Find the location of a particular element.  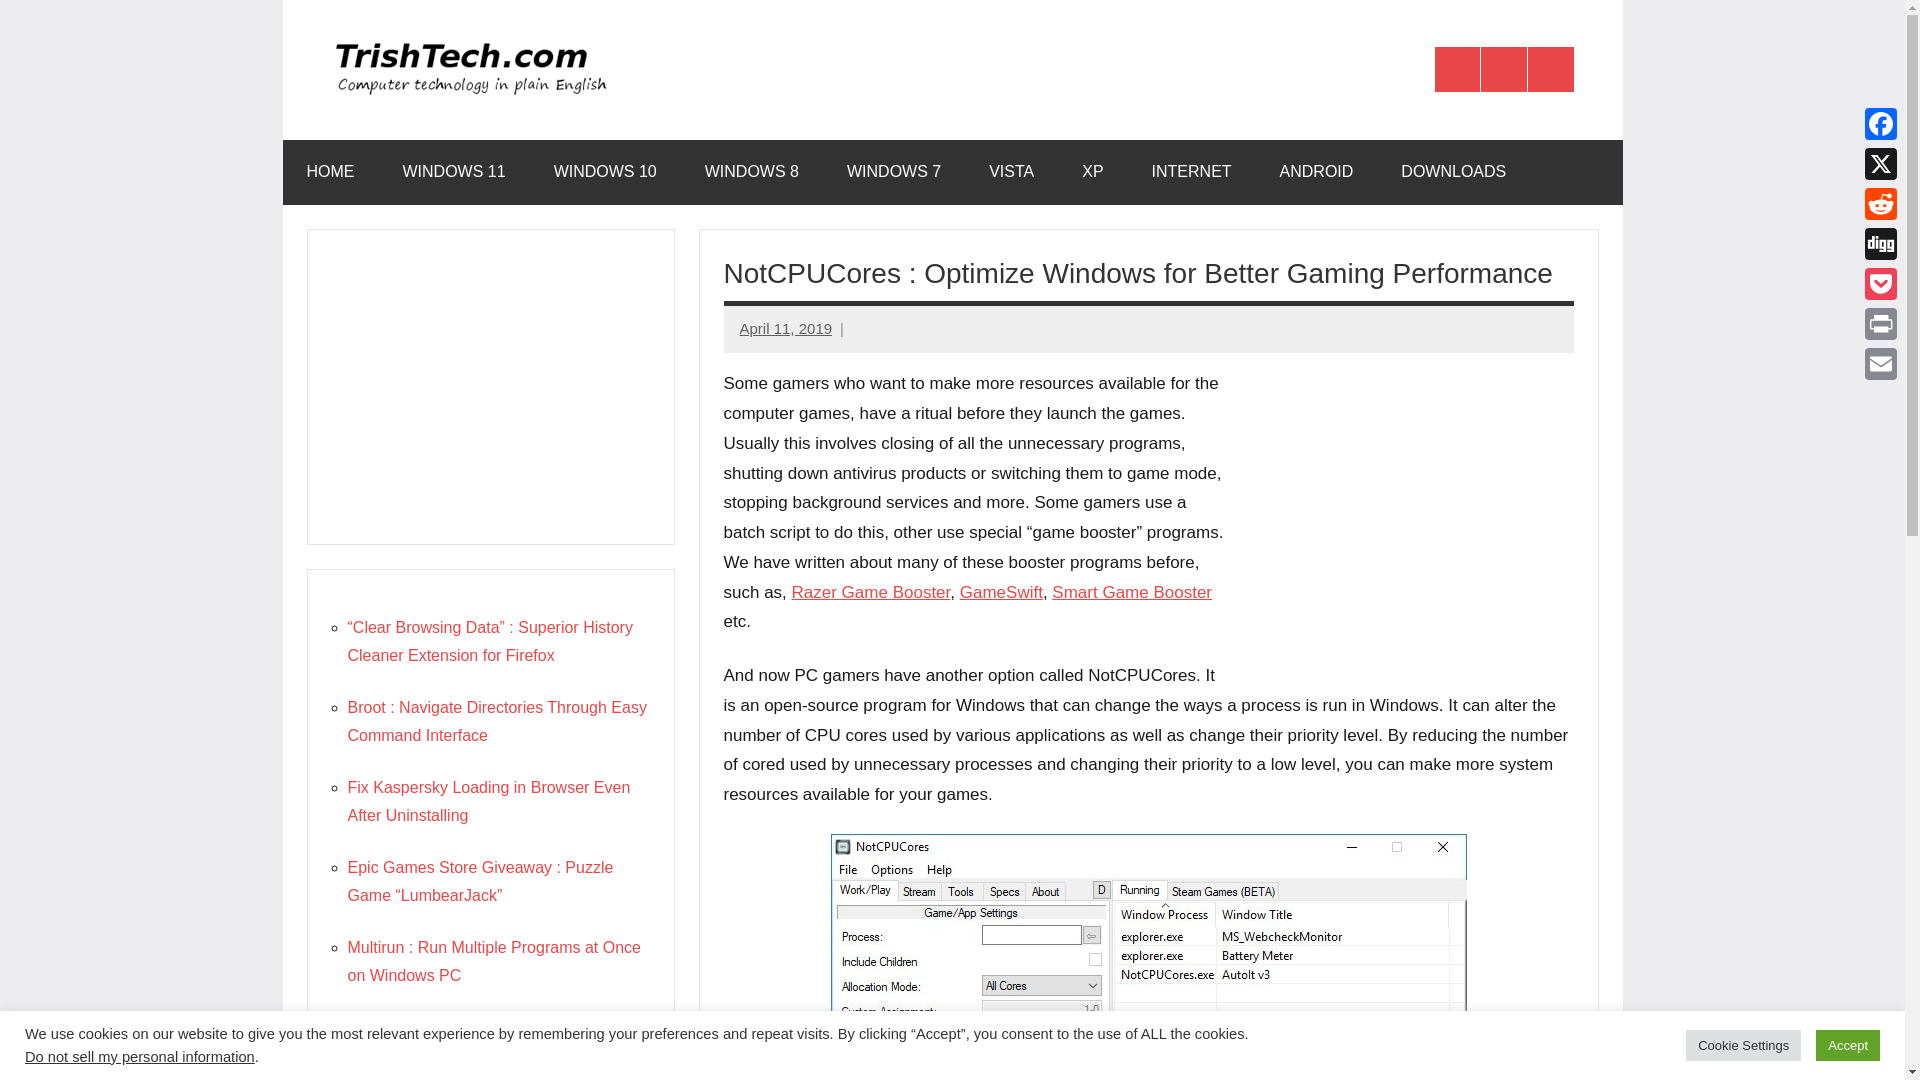

YouTube is located at coordinates (1551, 70).